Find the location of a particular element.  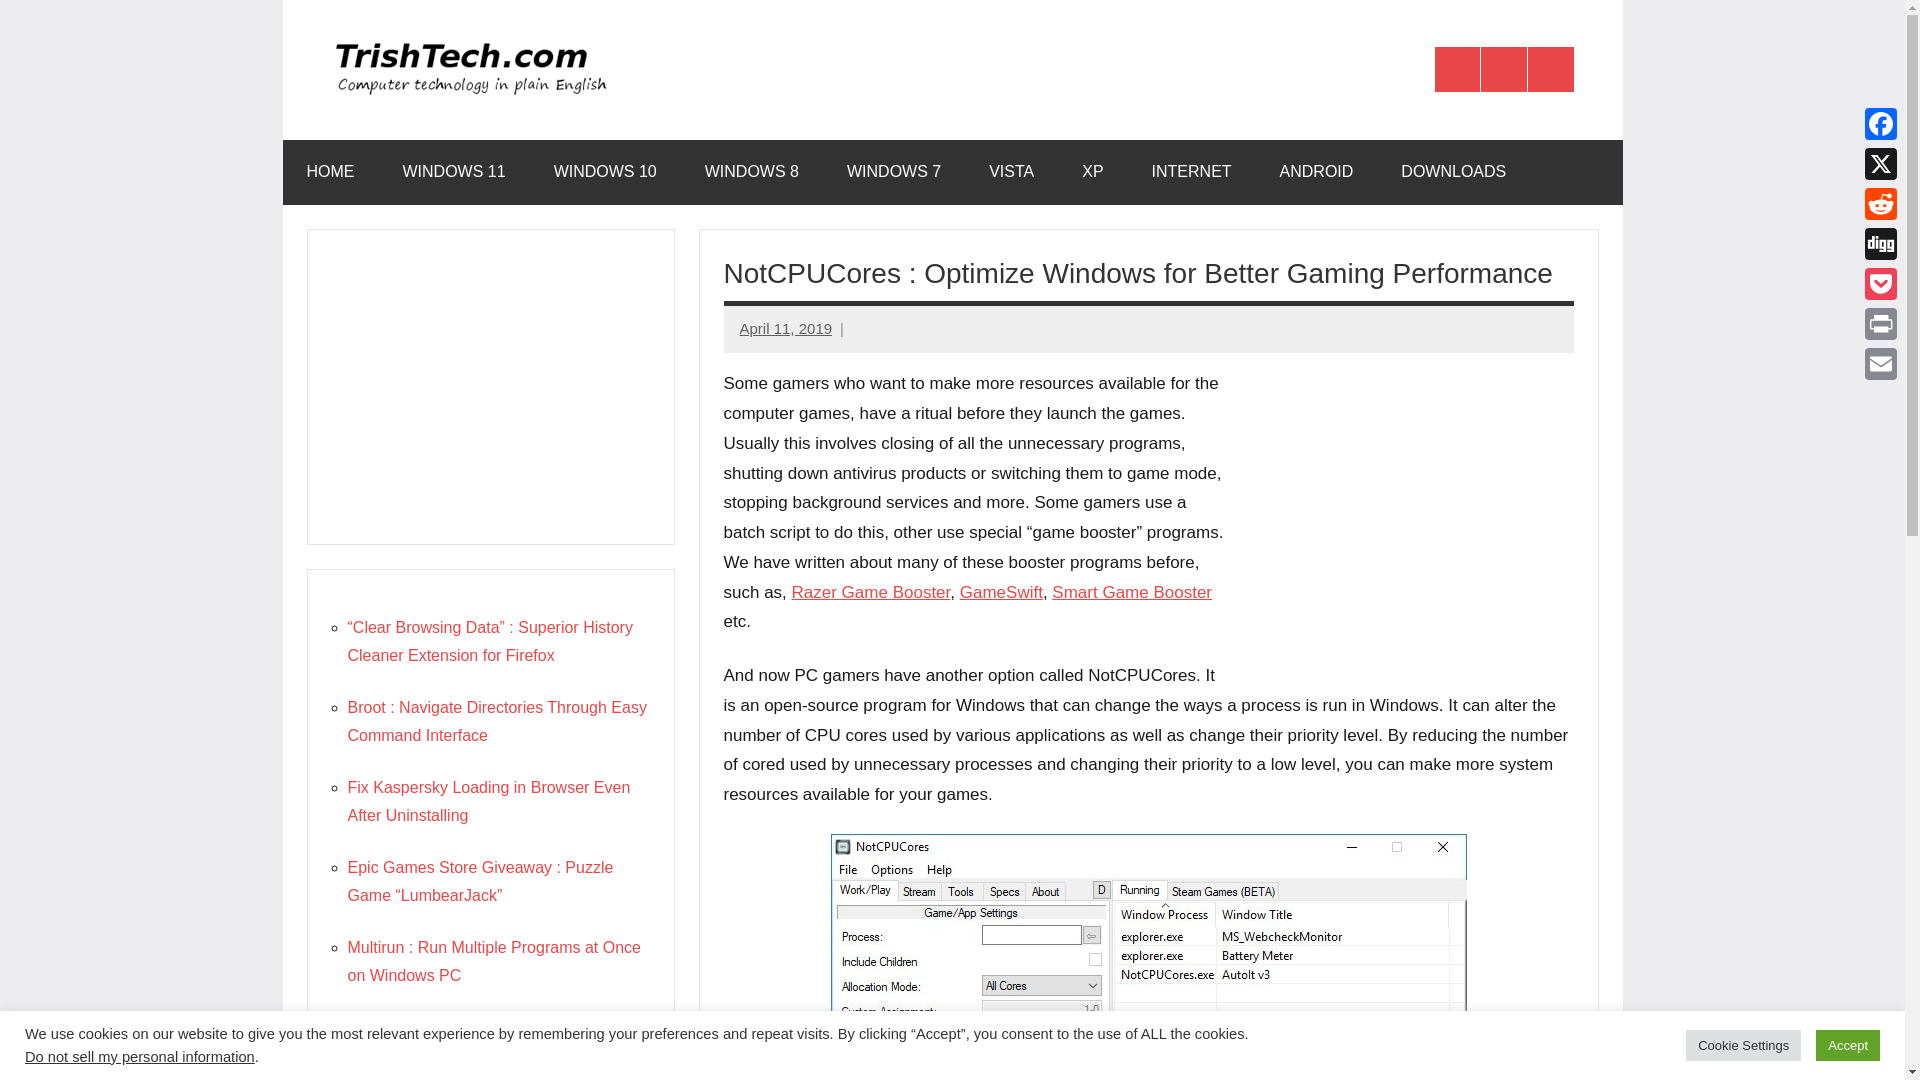

YouTube is located at coordinates (1551, 70).